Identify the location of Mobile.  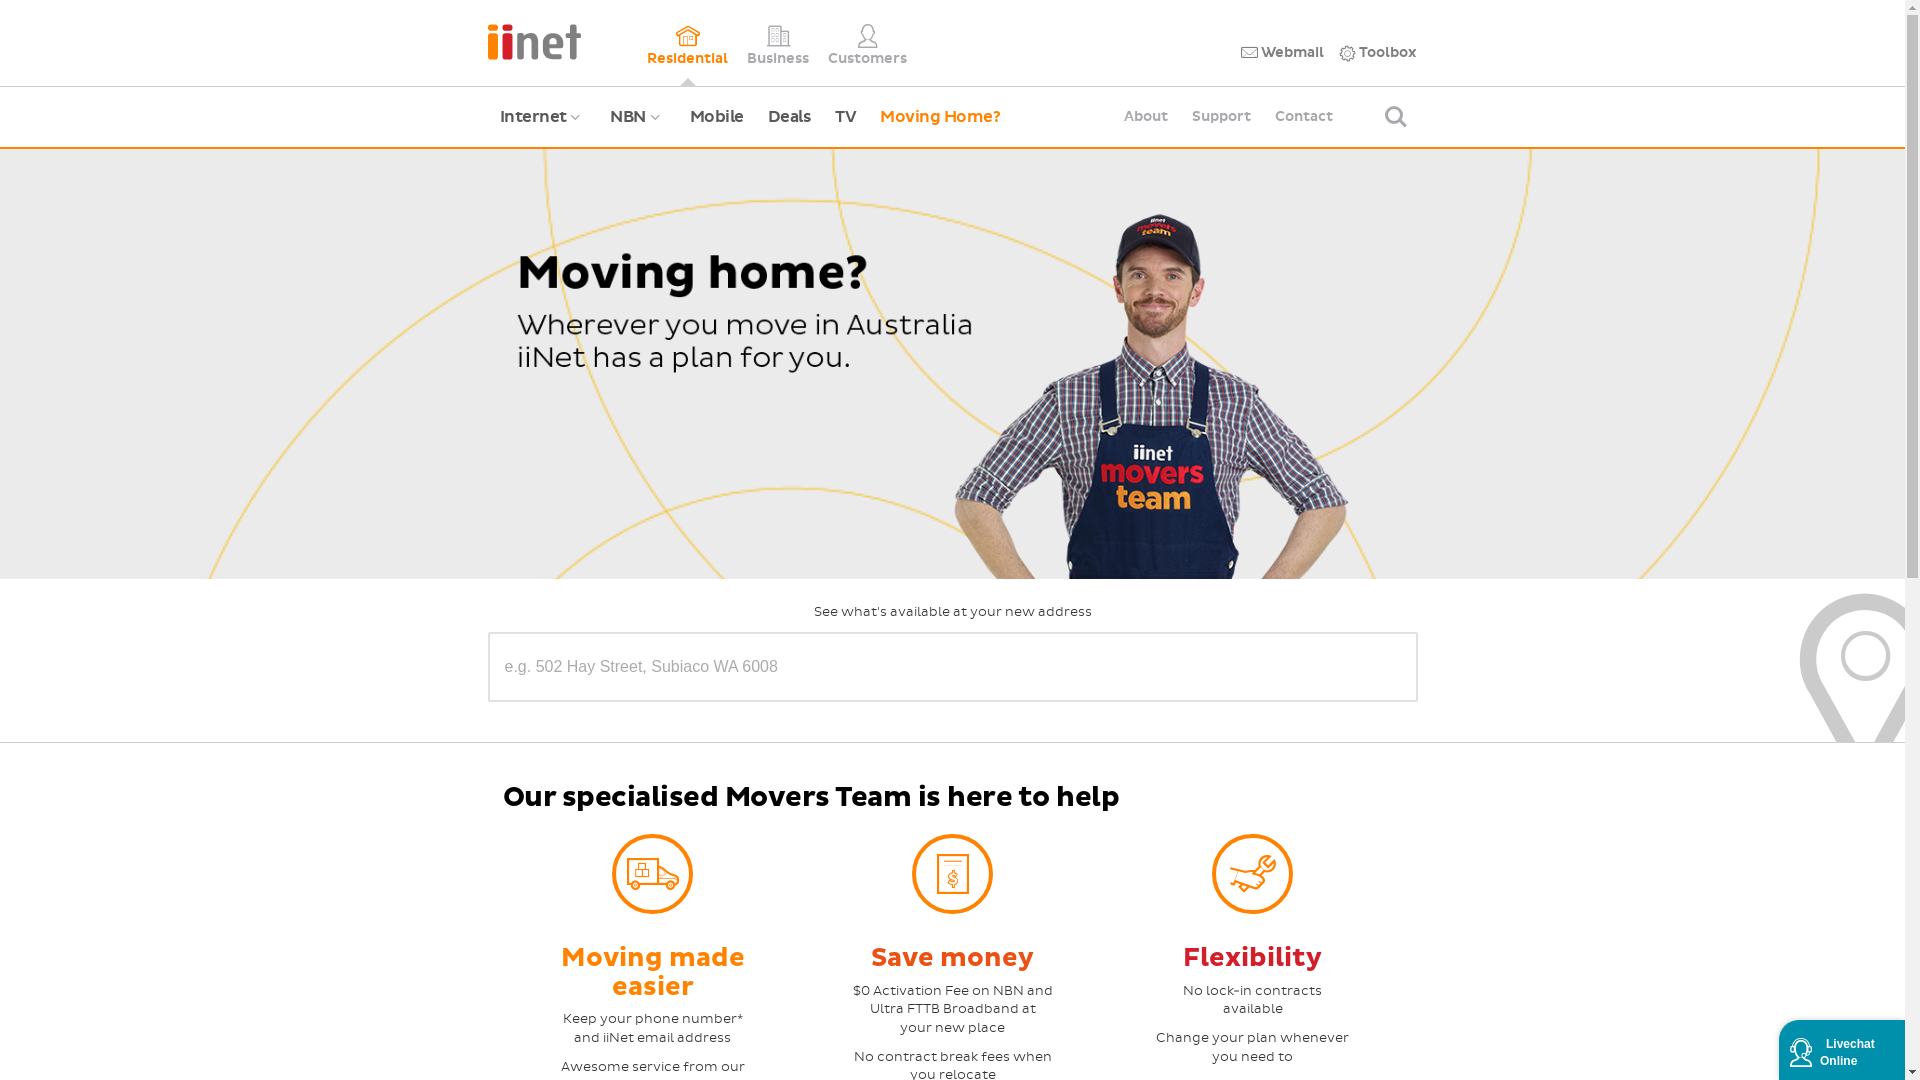
(717, 117).